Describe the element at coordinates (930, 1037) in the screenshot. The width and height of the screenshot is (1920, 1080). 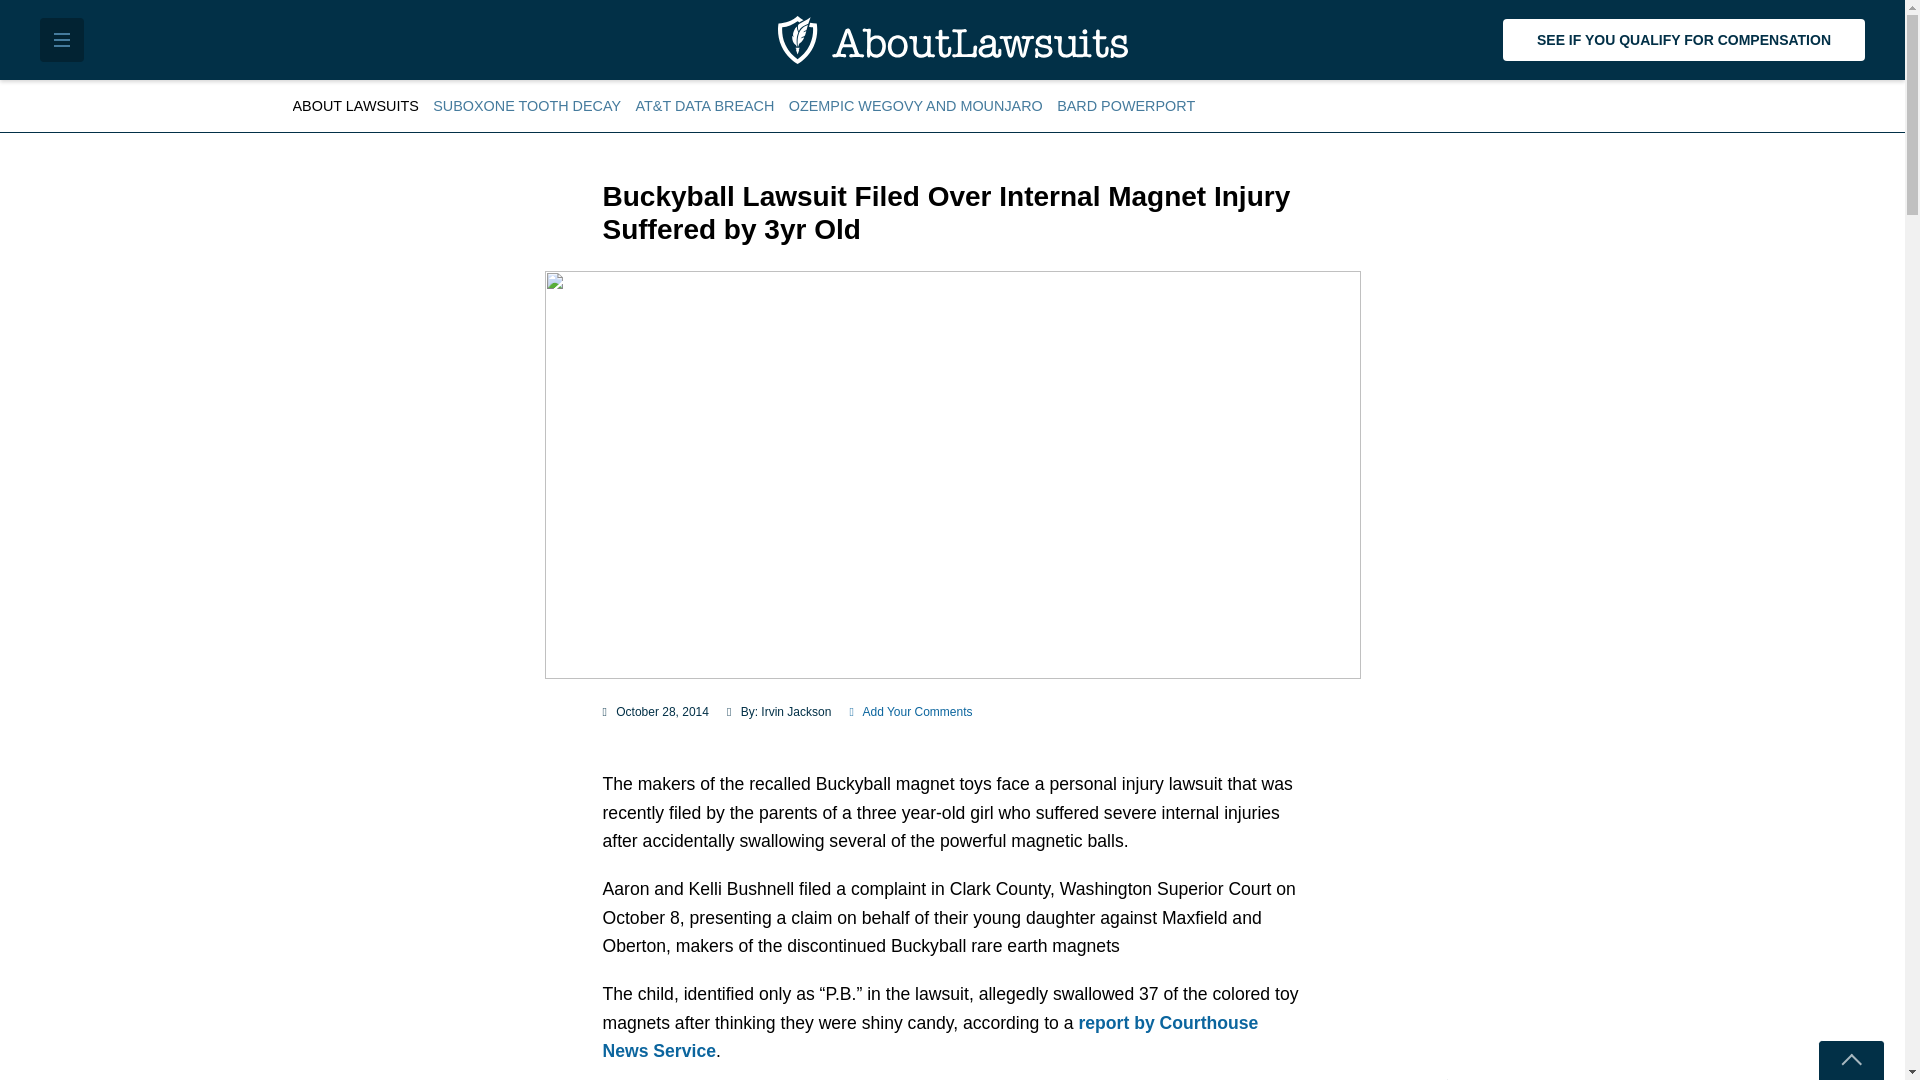
I see `report by Courthouse News Service` at that location.